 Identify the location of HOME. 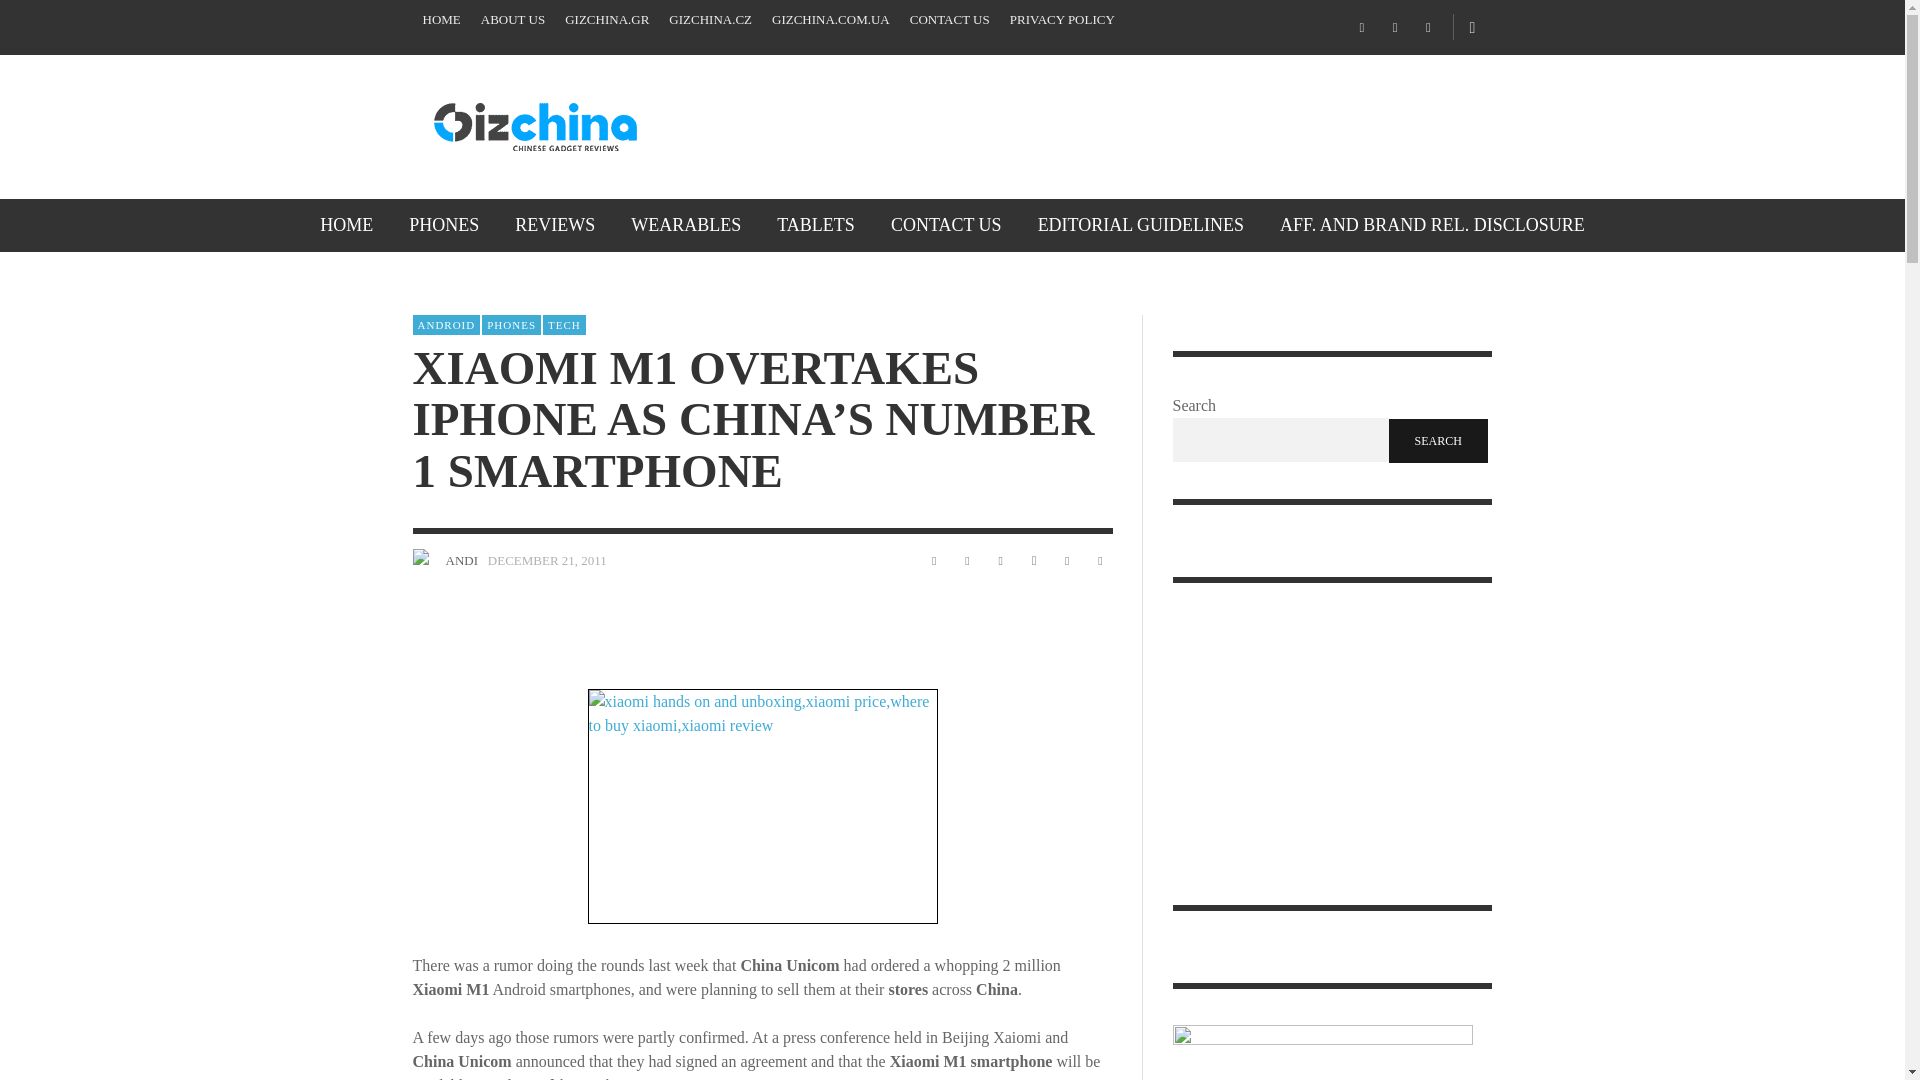
(441, 20).